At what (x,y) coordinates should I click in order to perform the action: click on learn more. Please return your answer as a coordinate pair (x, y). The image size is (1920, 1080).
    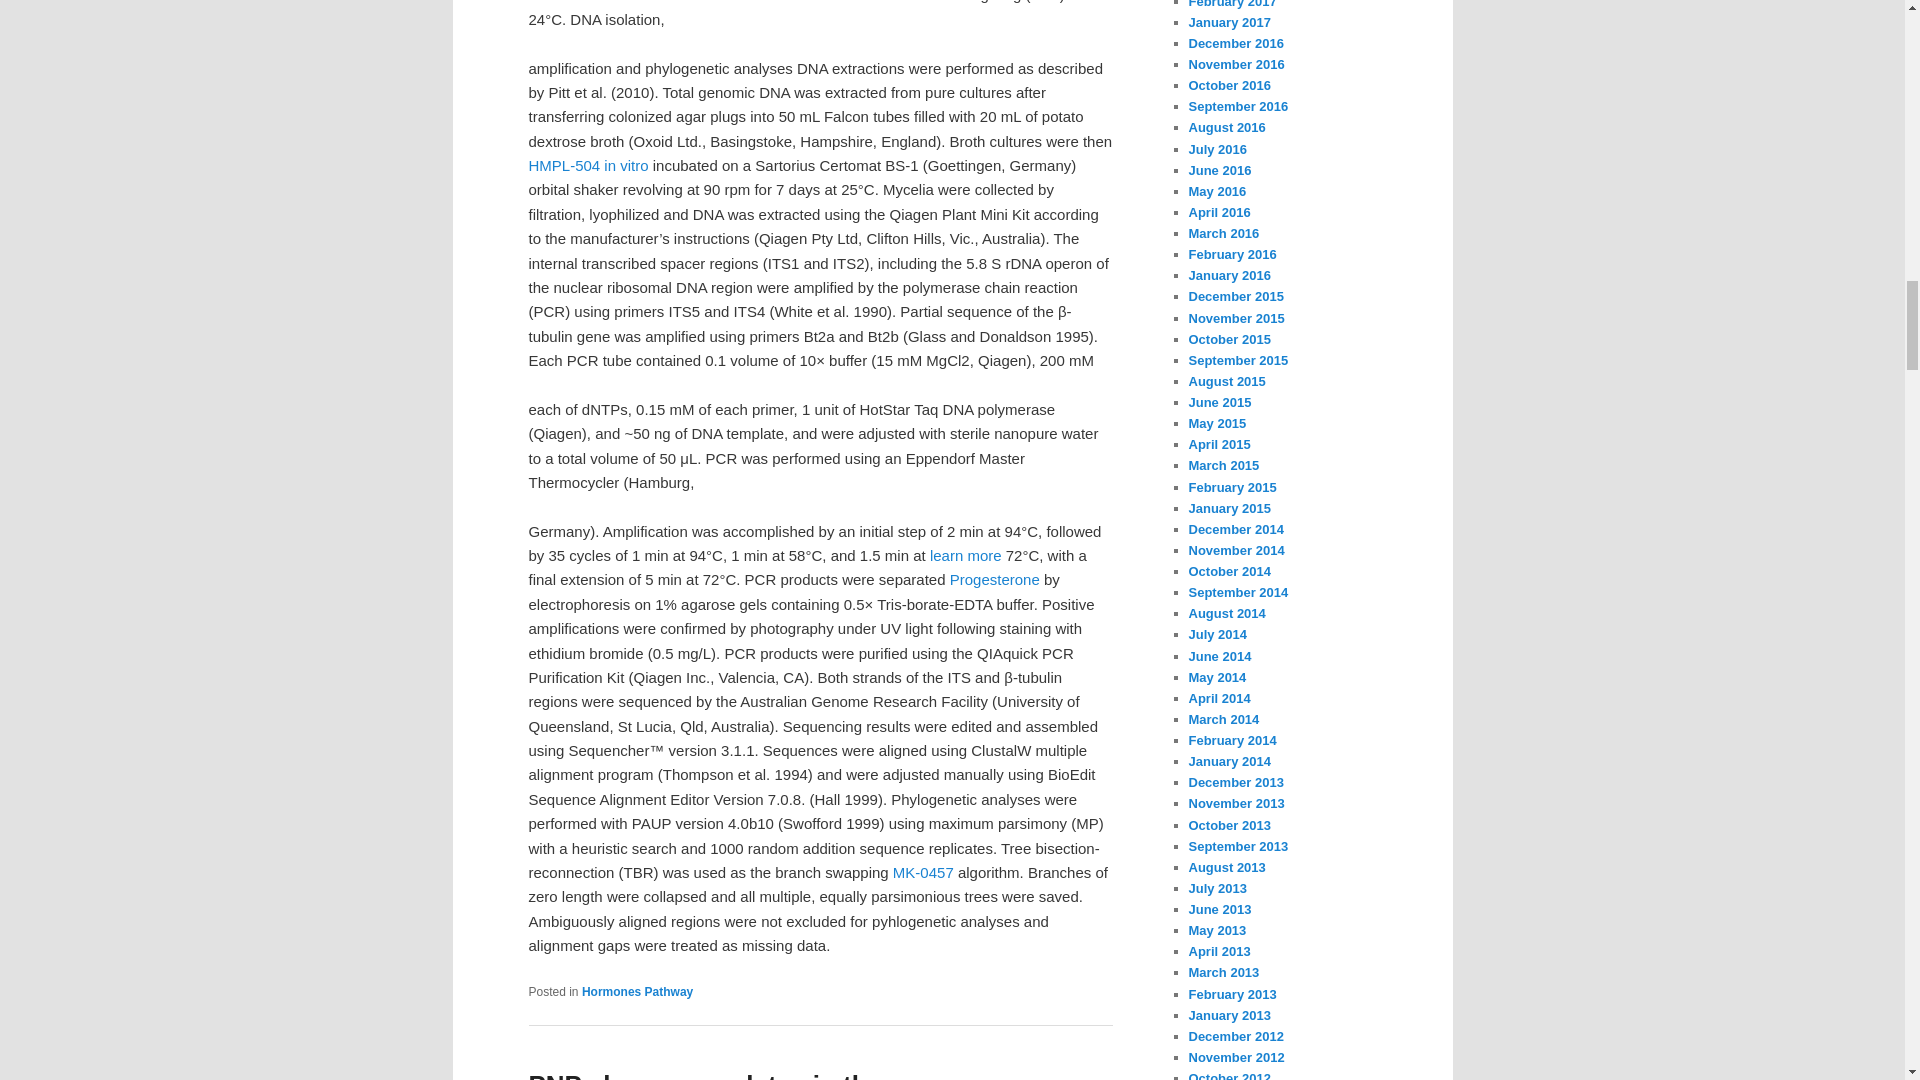
    Looking at the image, I should click on (966, 554).